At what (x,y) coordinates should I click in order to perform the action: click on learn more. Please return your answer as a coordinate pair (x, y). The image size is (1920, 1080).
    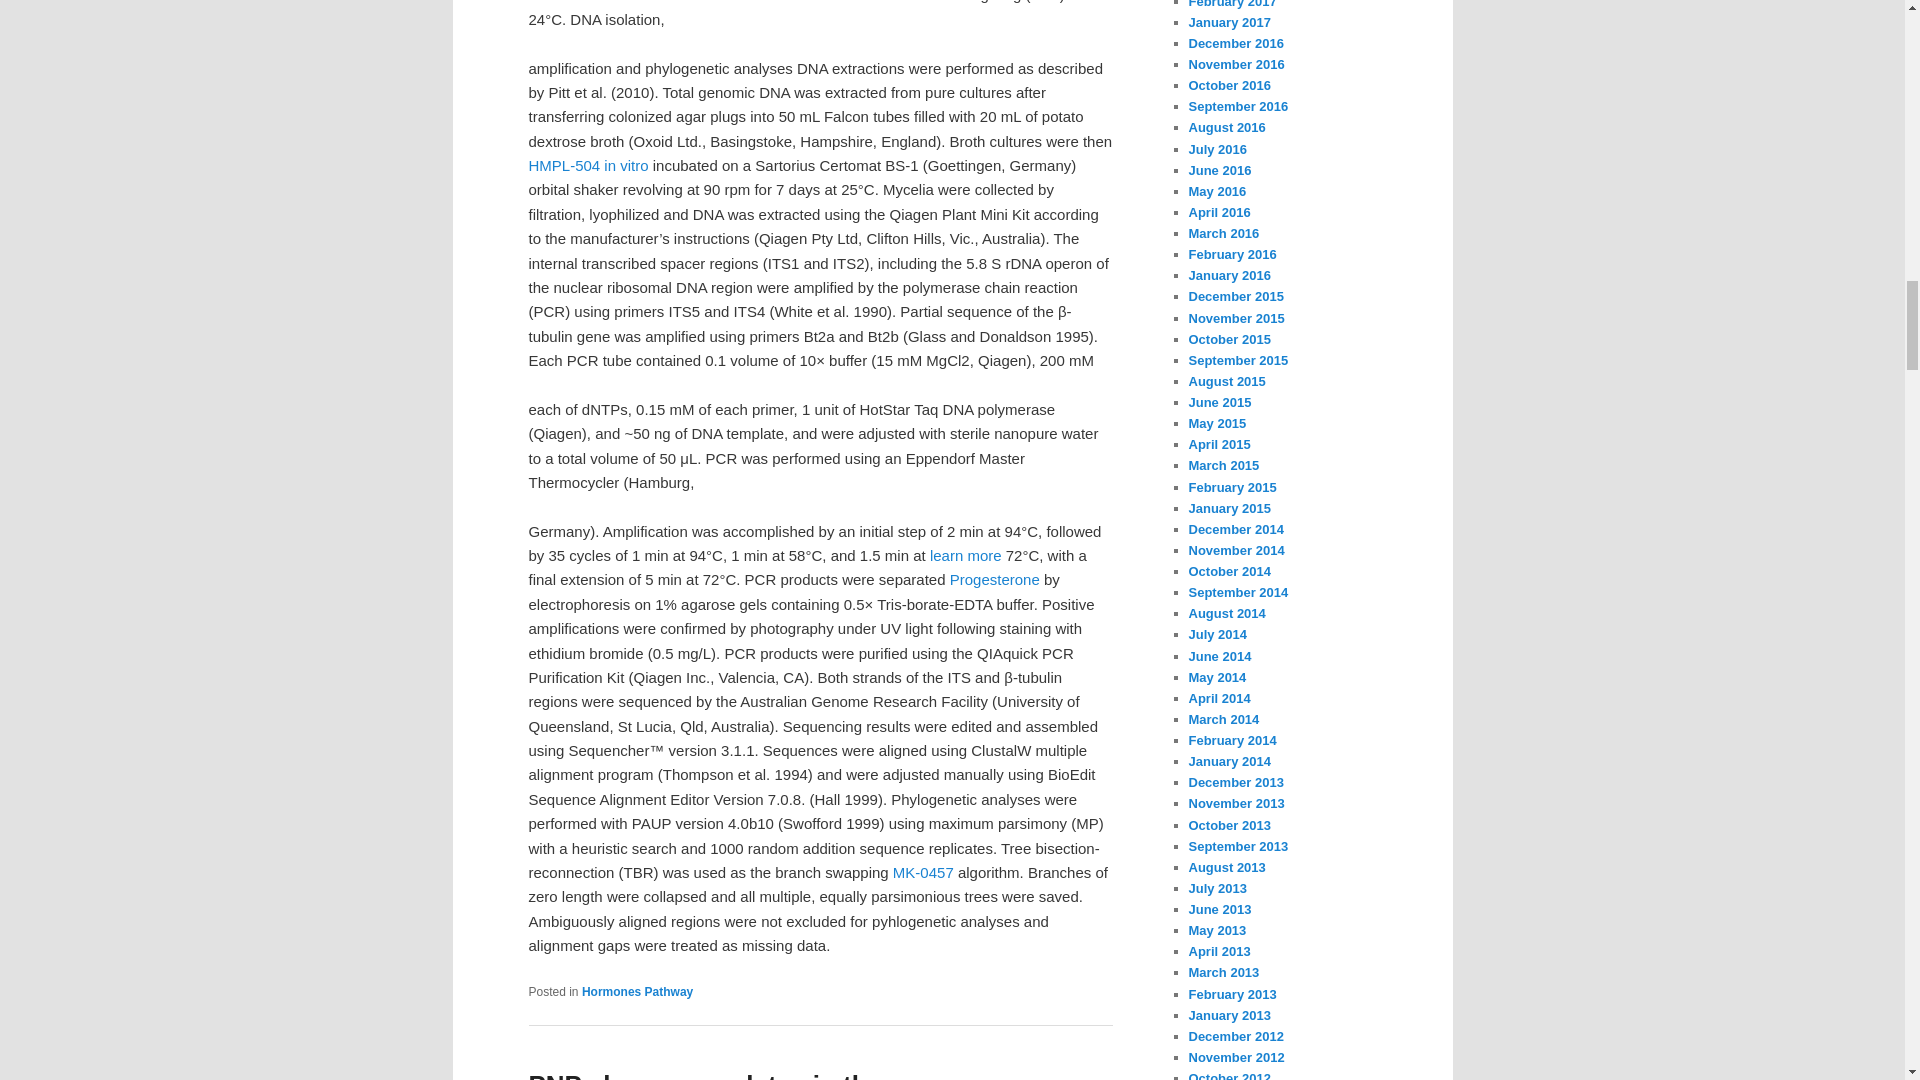
    Looking at the image, I should click on (966, 554).